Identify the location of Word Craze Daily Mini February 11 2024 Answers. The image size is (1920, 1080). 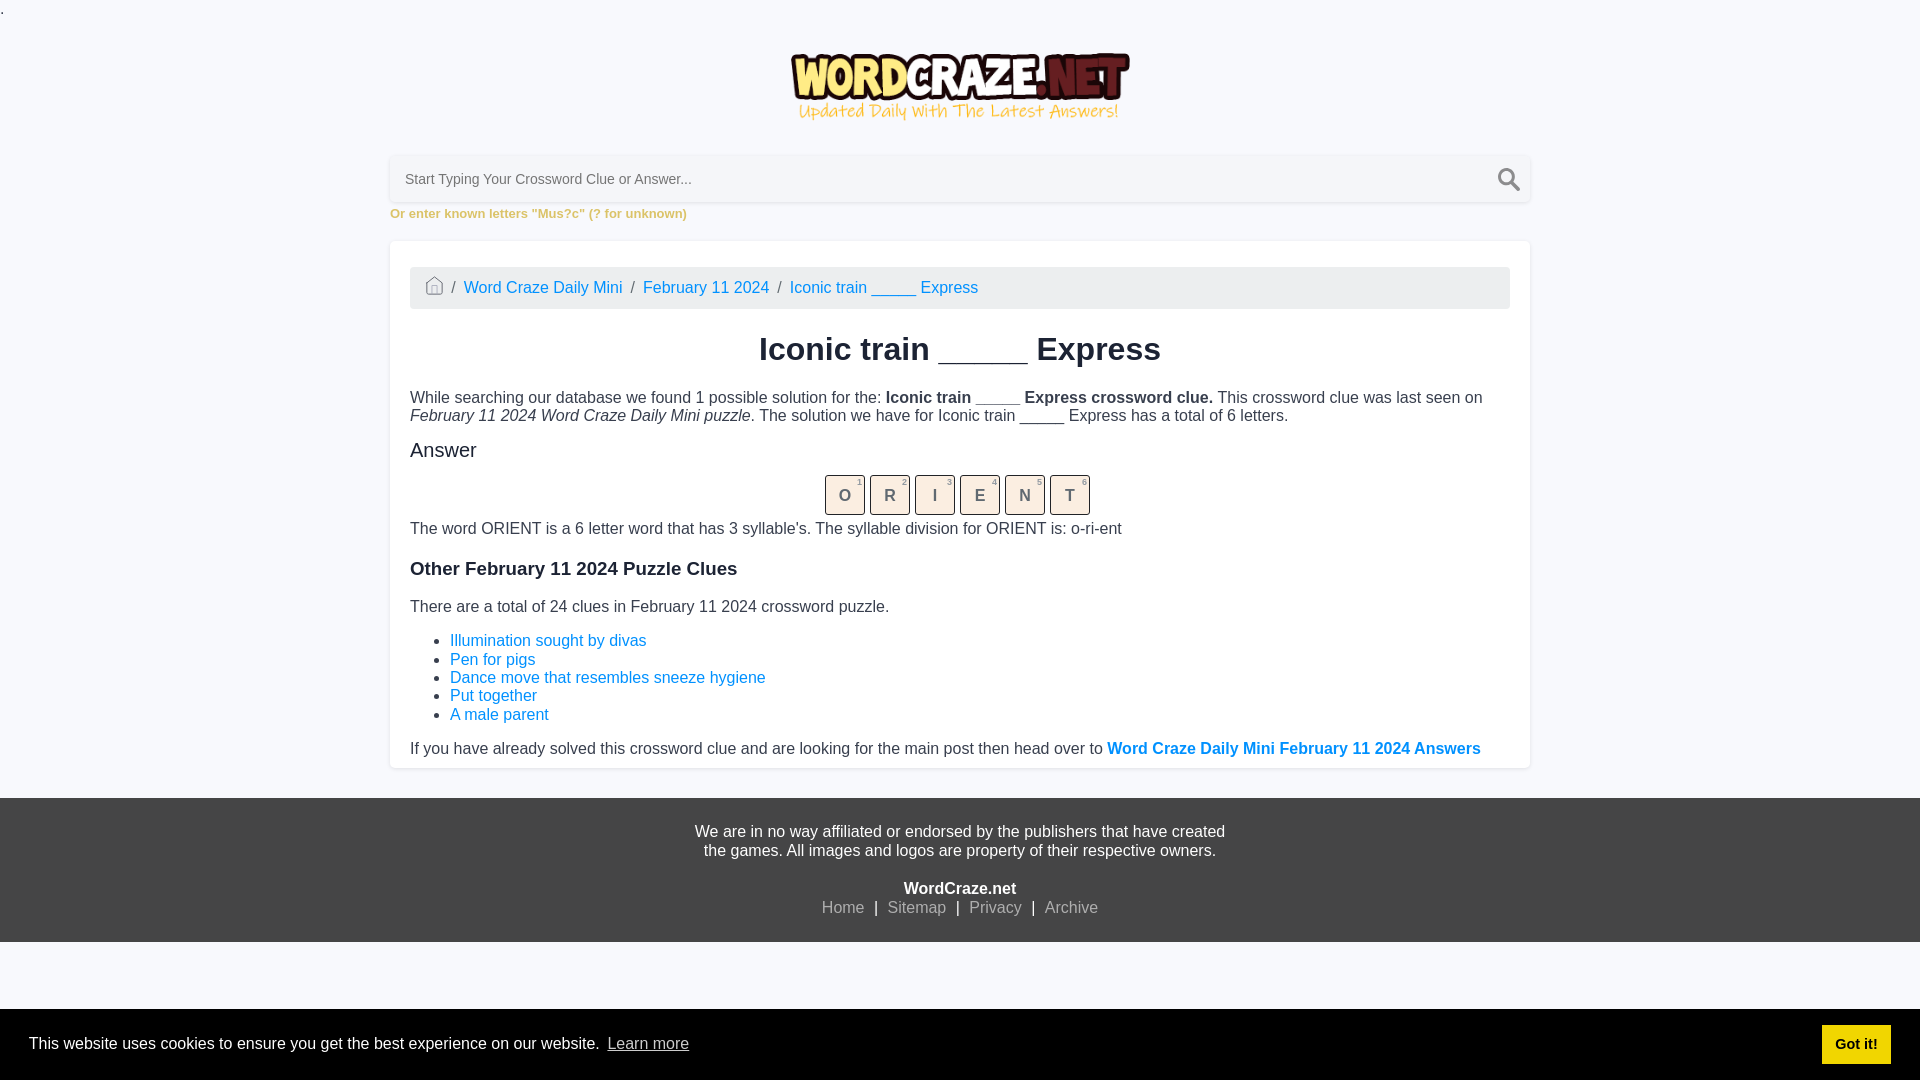
(1294, 748).